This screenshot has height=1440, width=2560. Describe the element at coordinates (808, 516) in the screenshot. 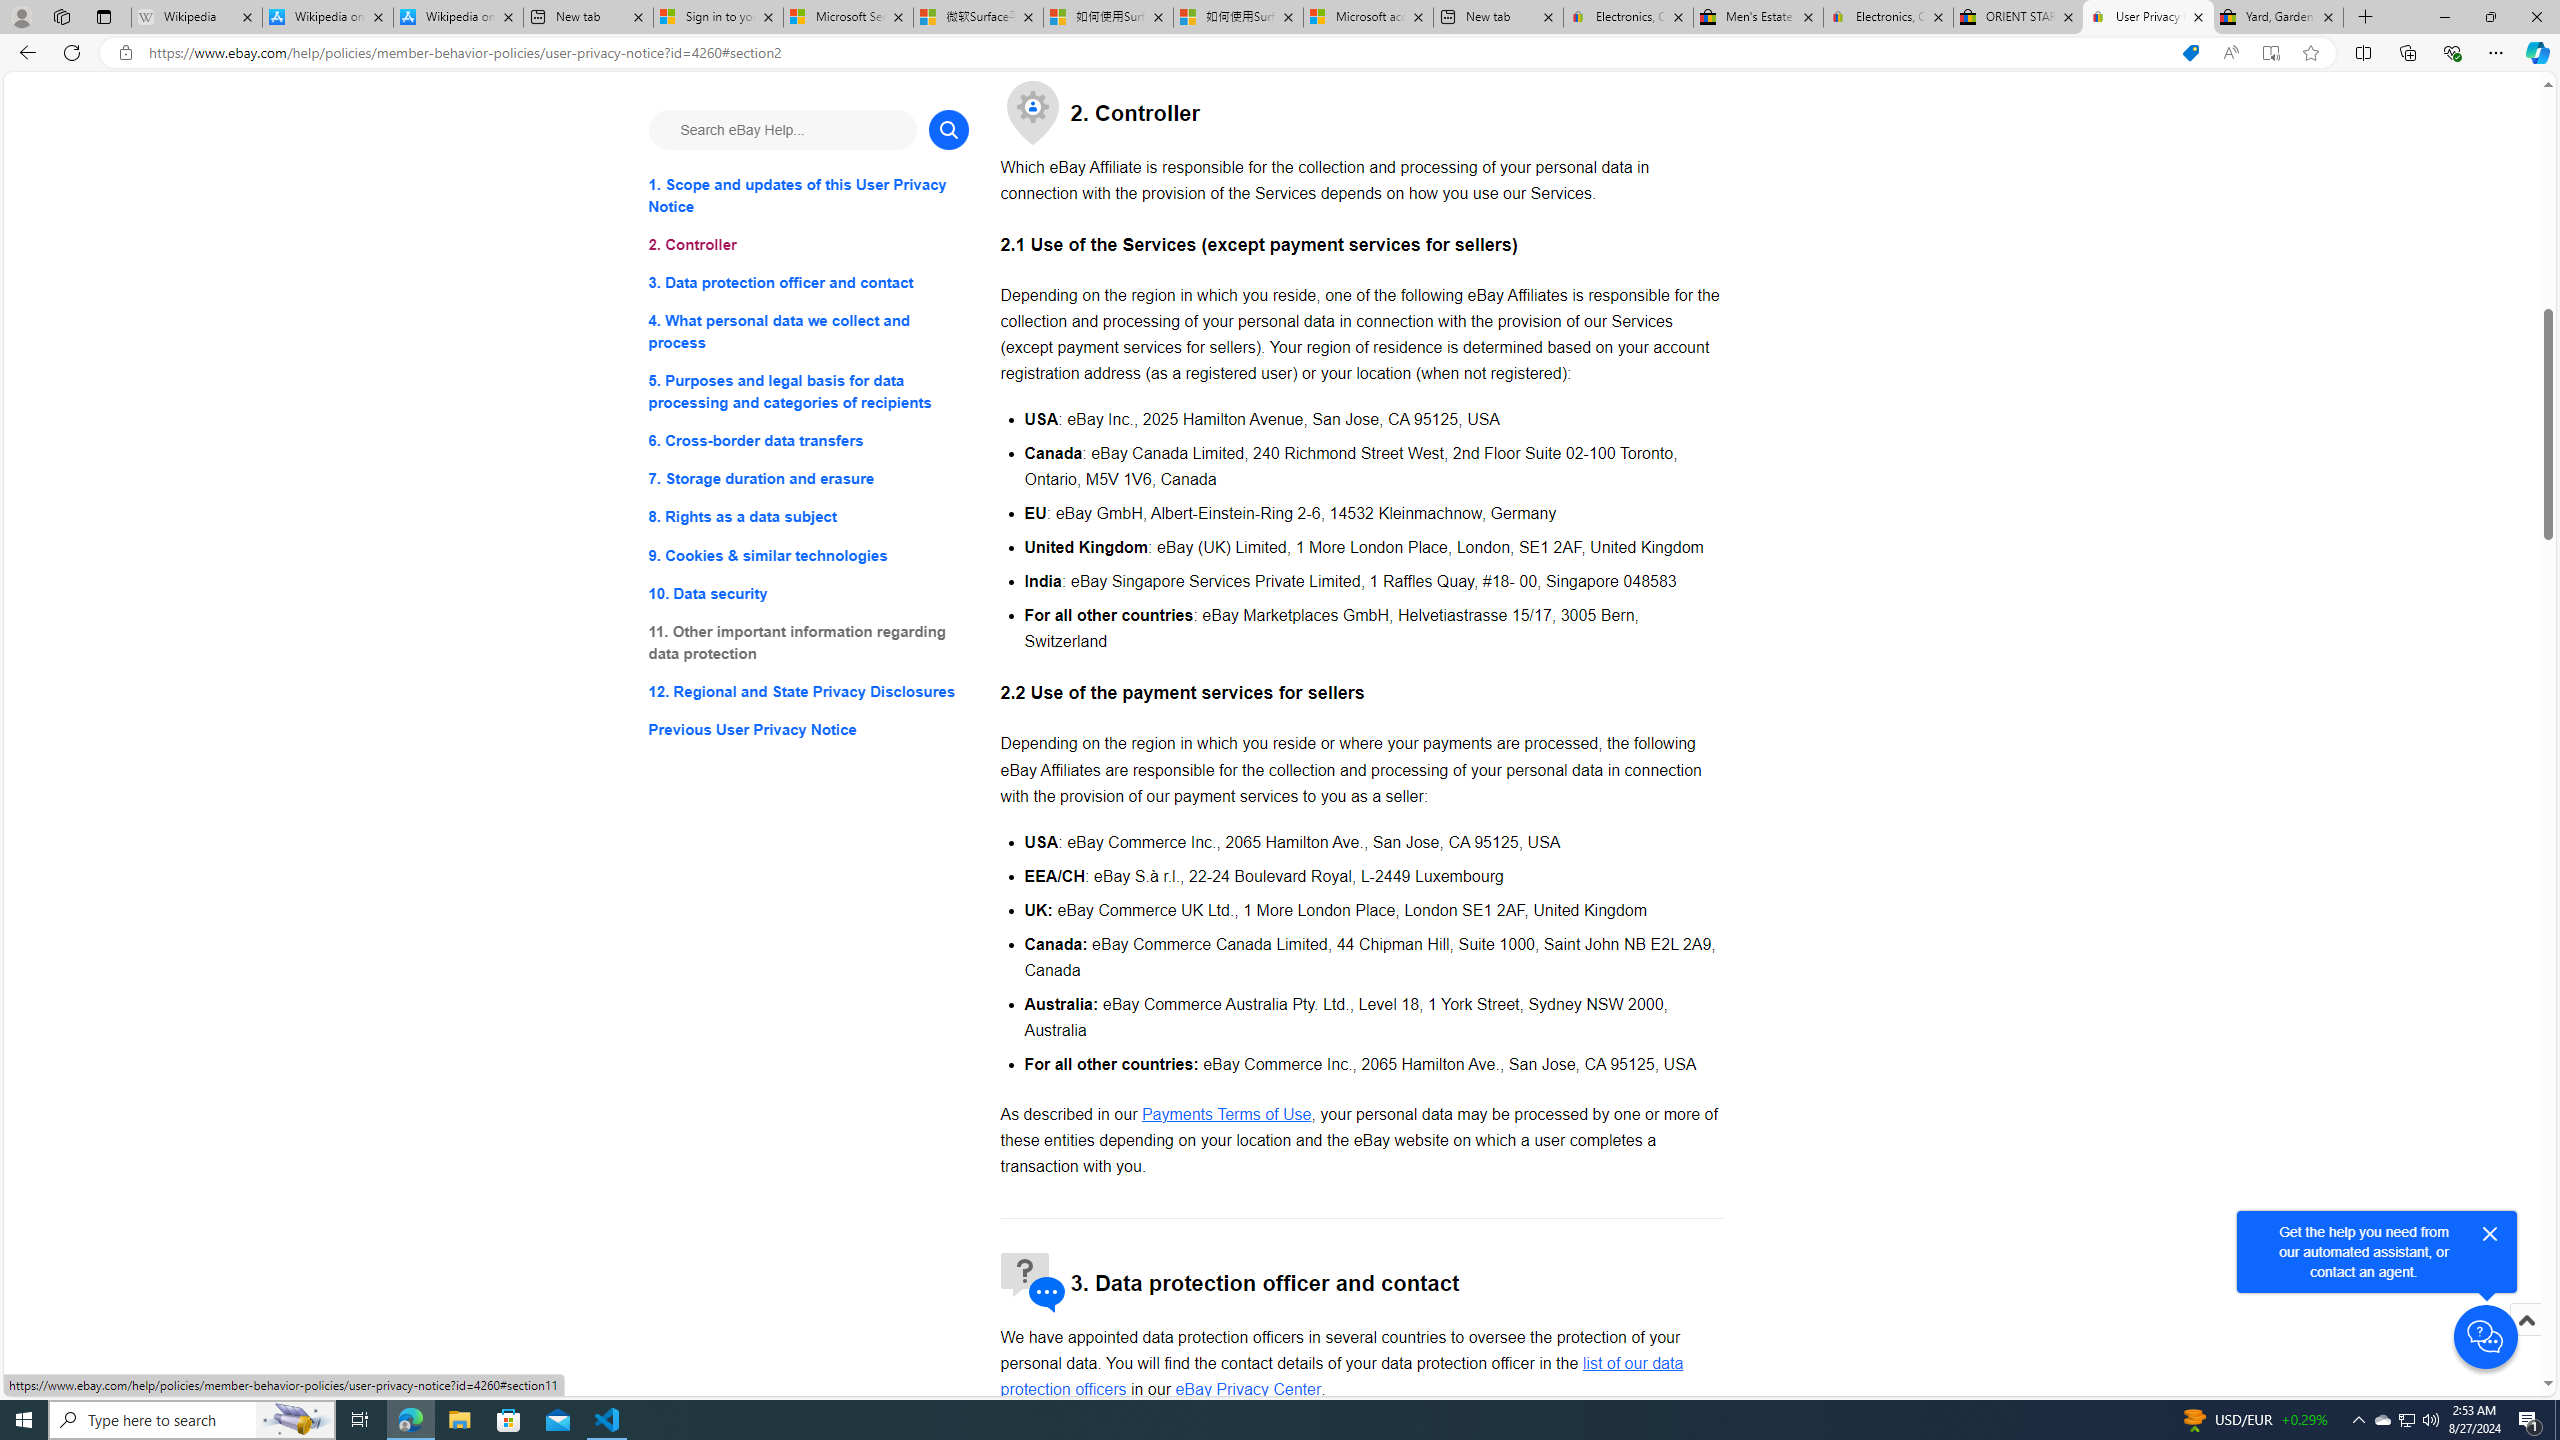

I see `8. Rights as a data subject` at that location.